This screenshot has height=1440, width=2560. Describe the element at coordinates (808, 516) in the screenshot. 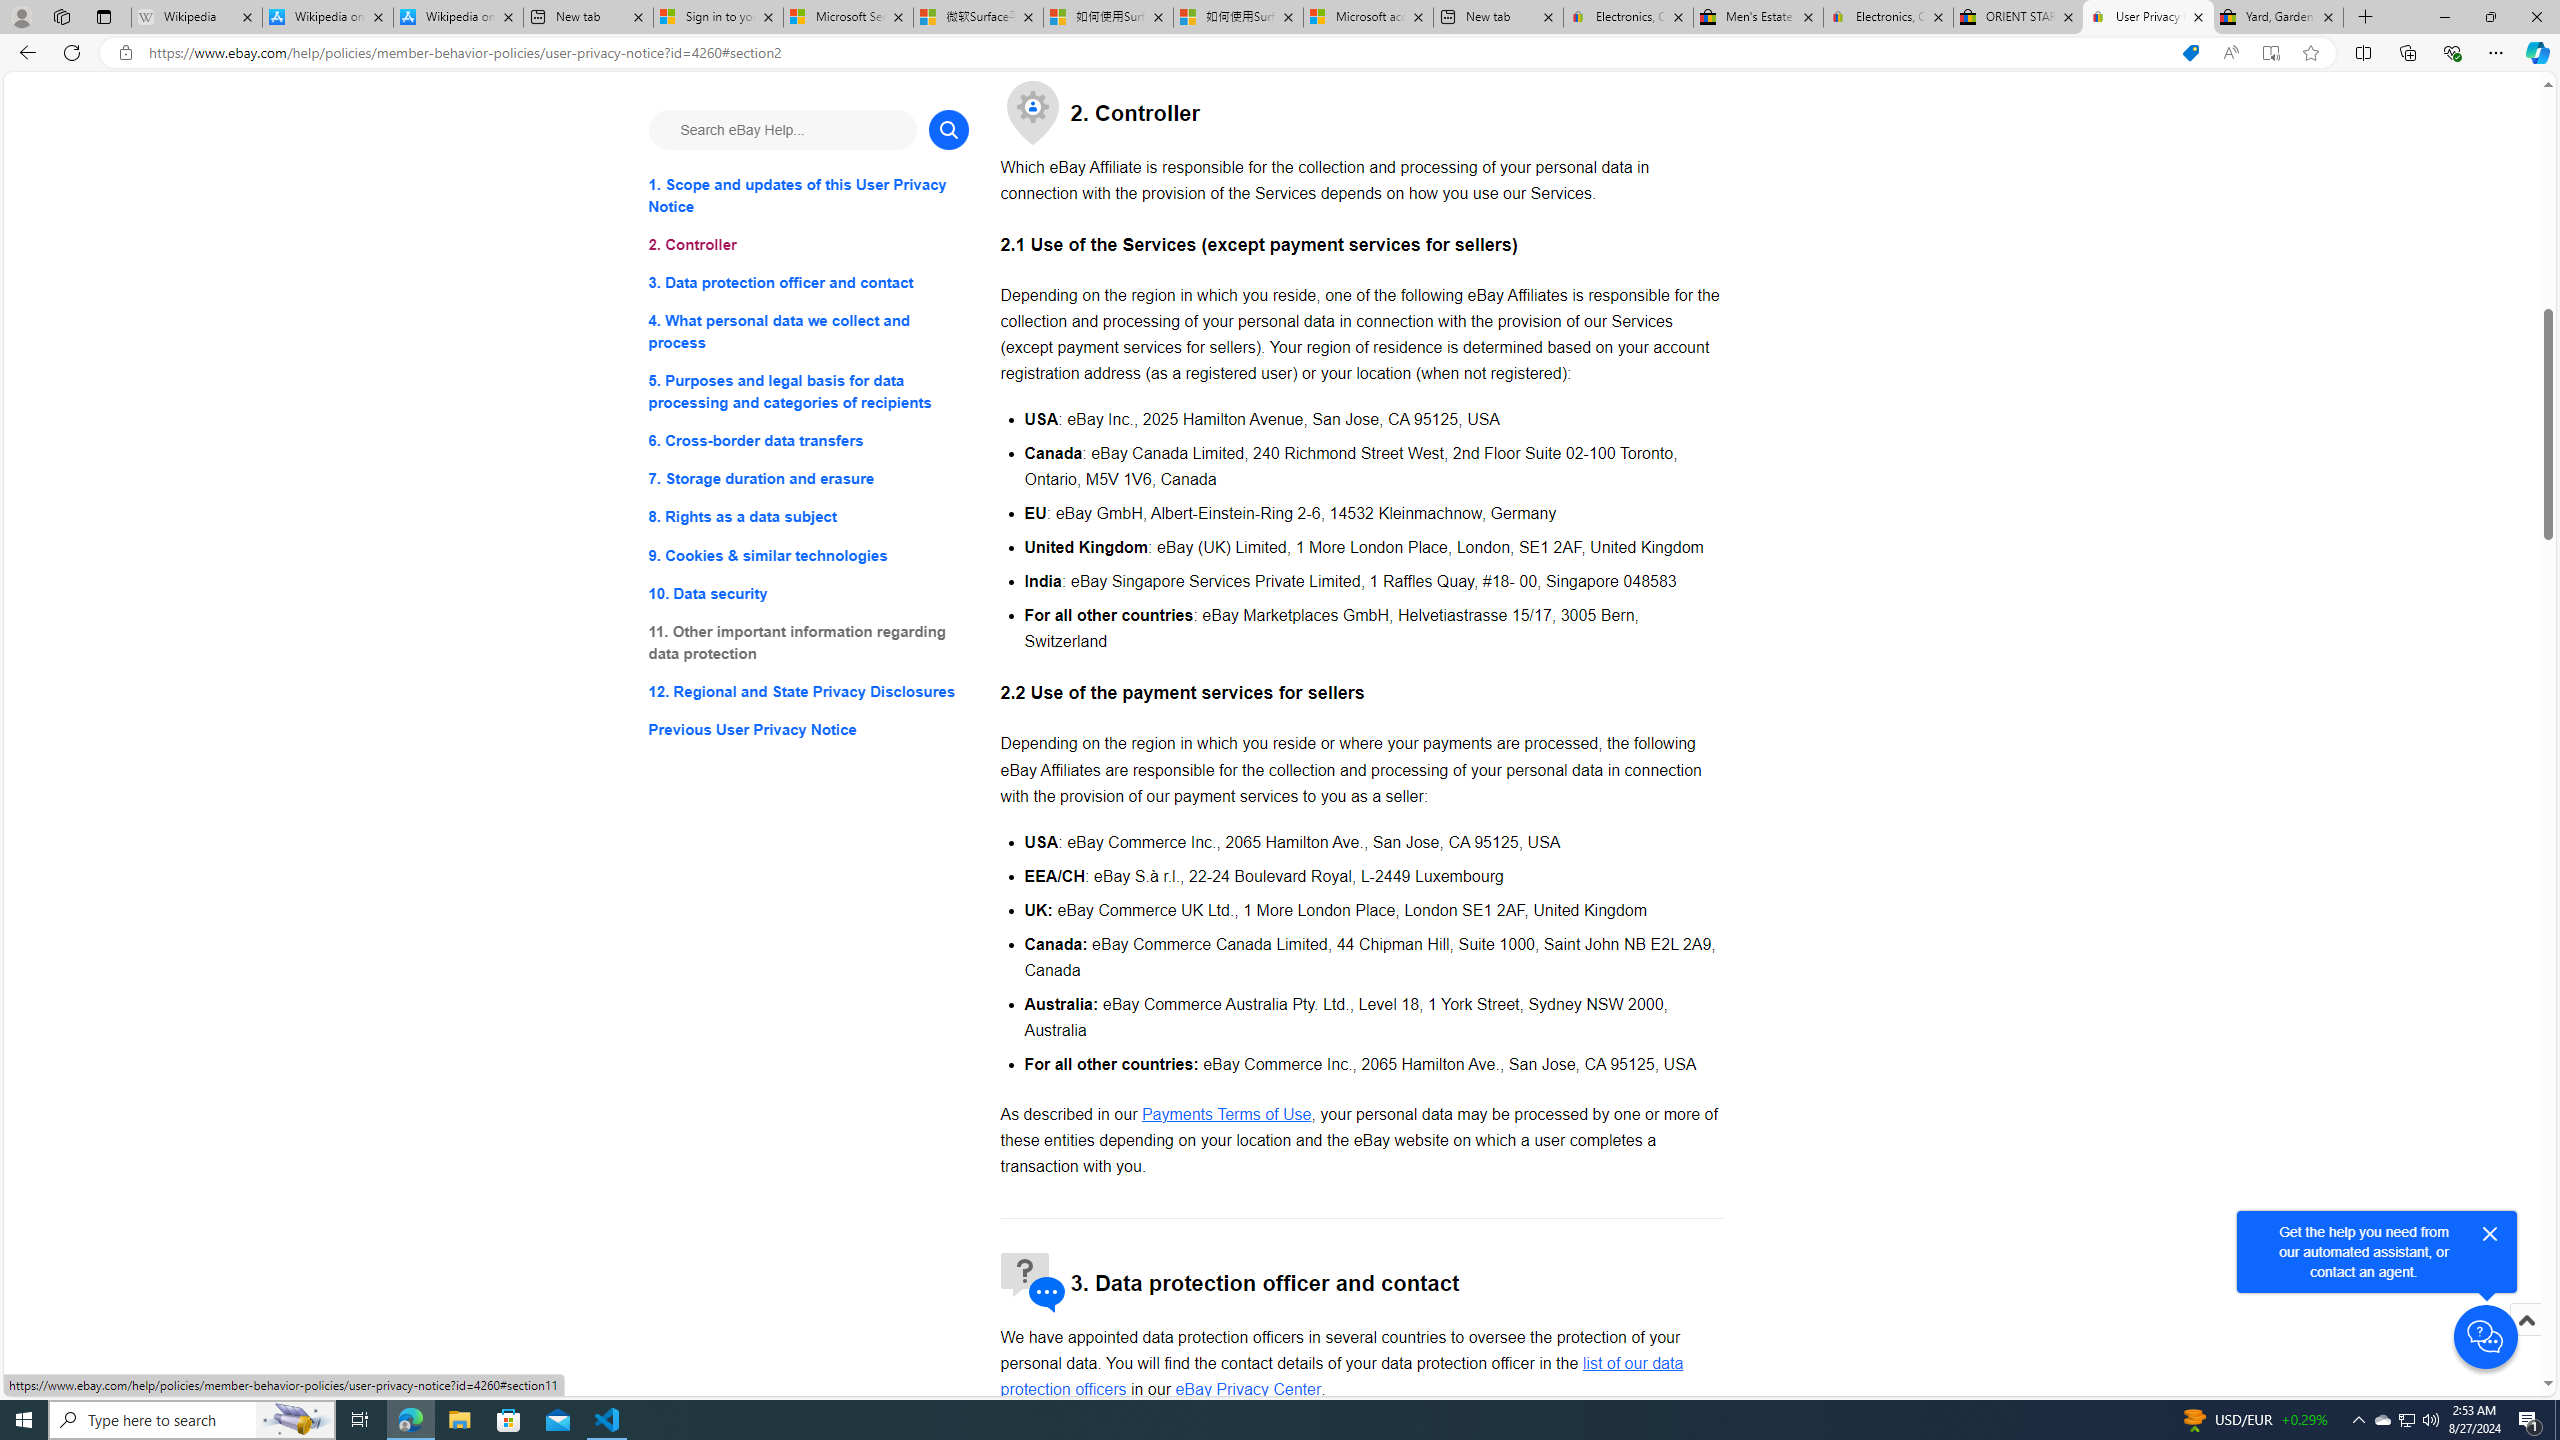

I see `8. Rights as a data subject` at that location.